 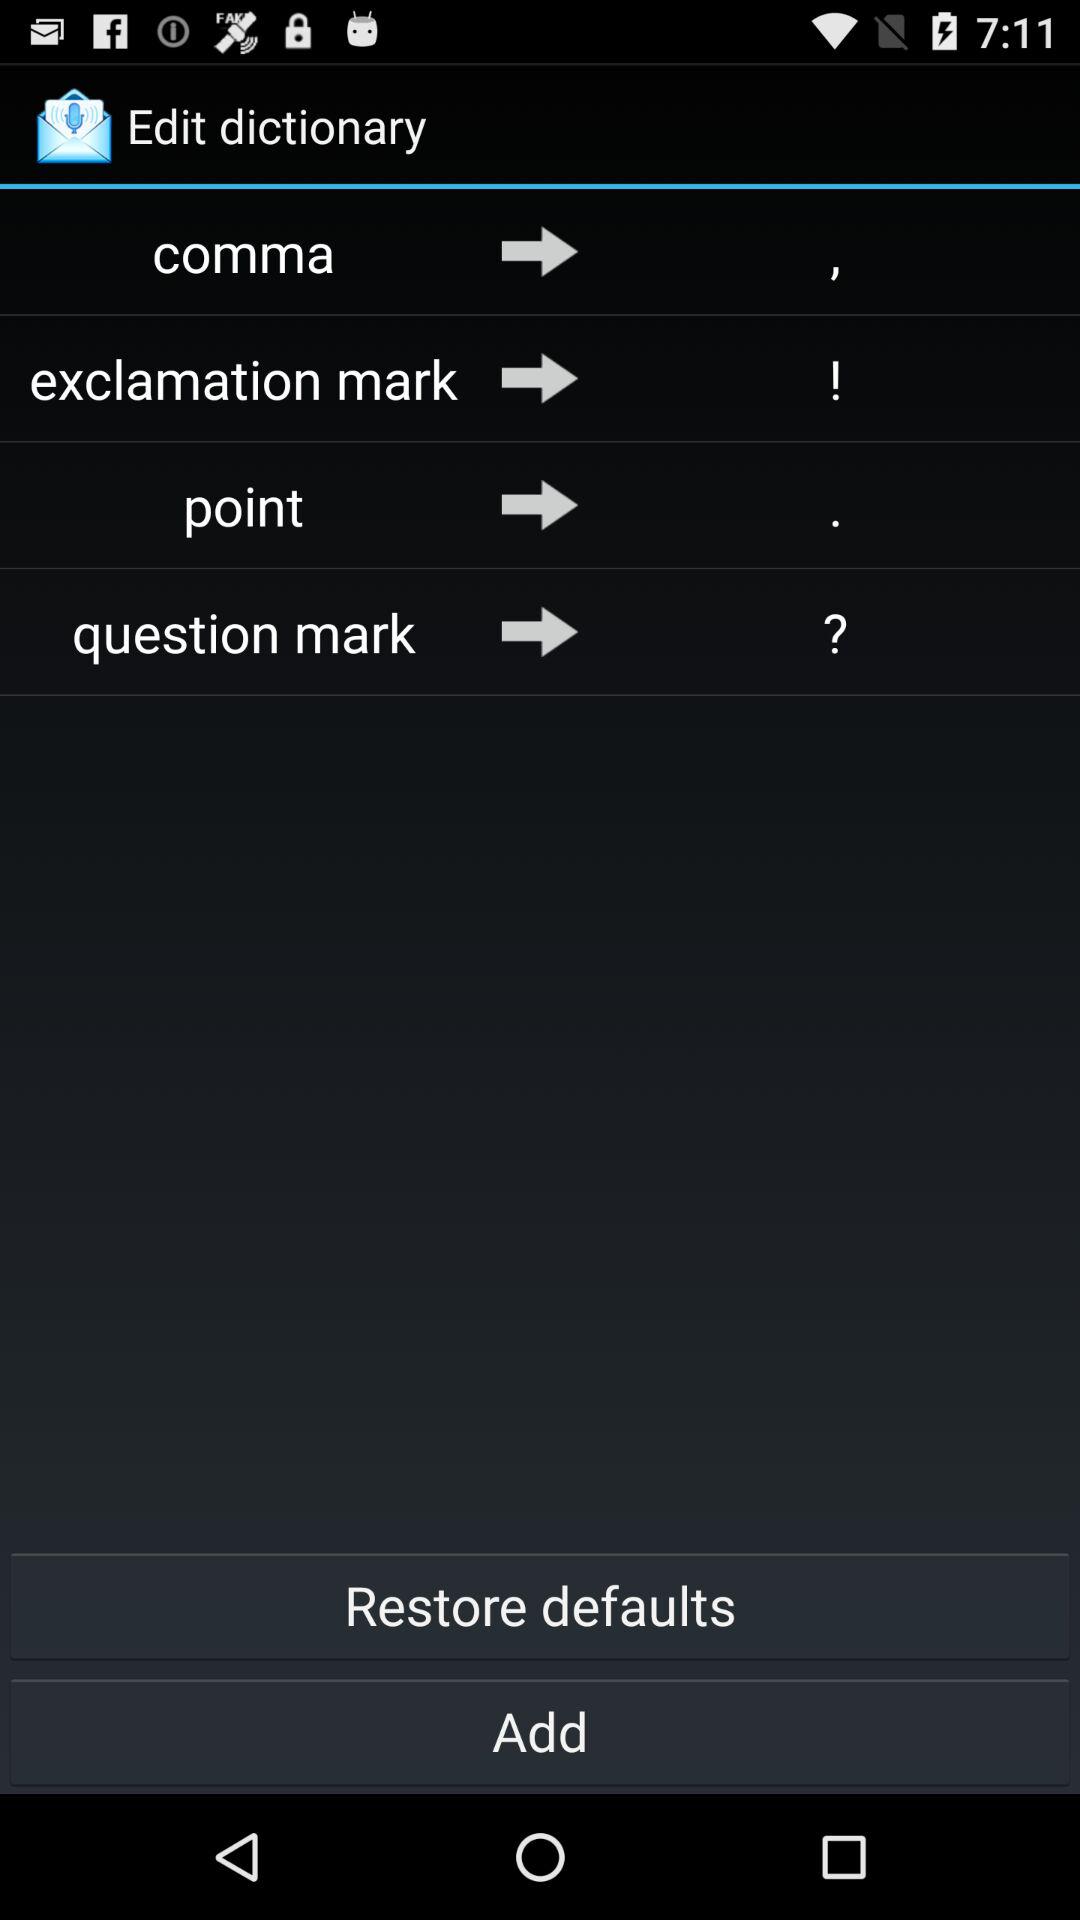 What do you see at coordinates (244, 378) in the screenshot?
I see `tap the icon below the comma icon` at bounding box center [244, 378].